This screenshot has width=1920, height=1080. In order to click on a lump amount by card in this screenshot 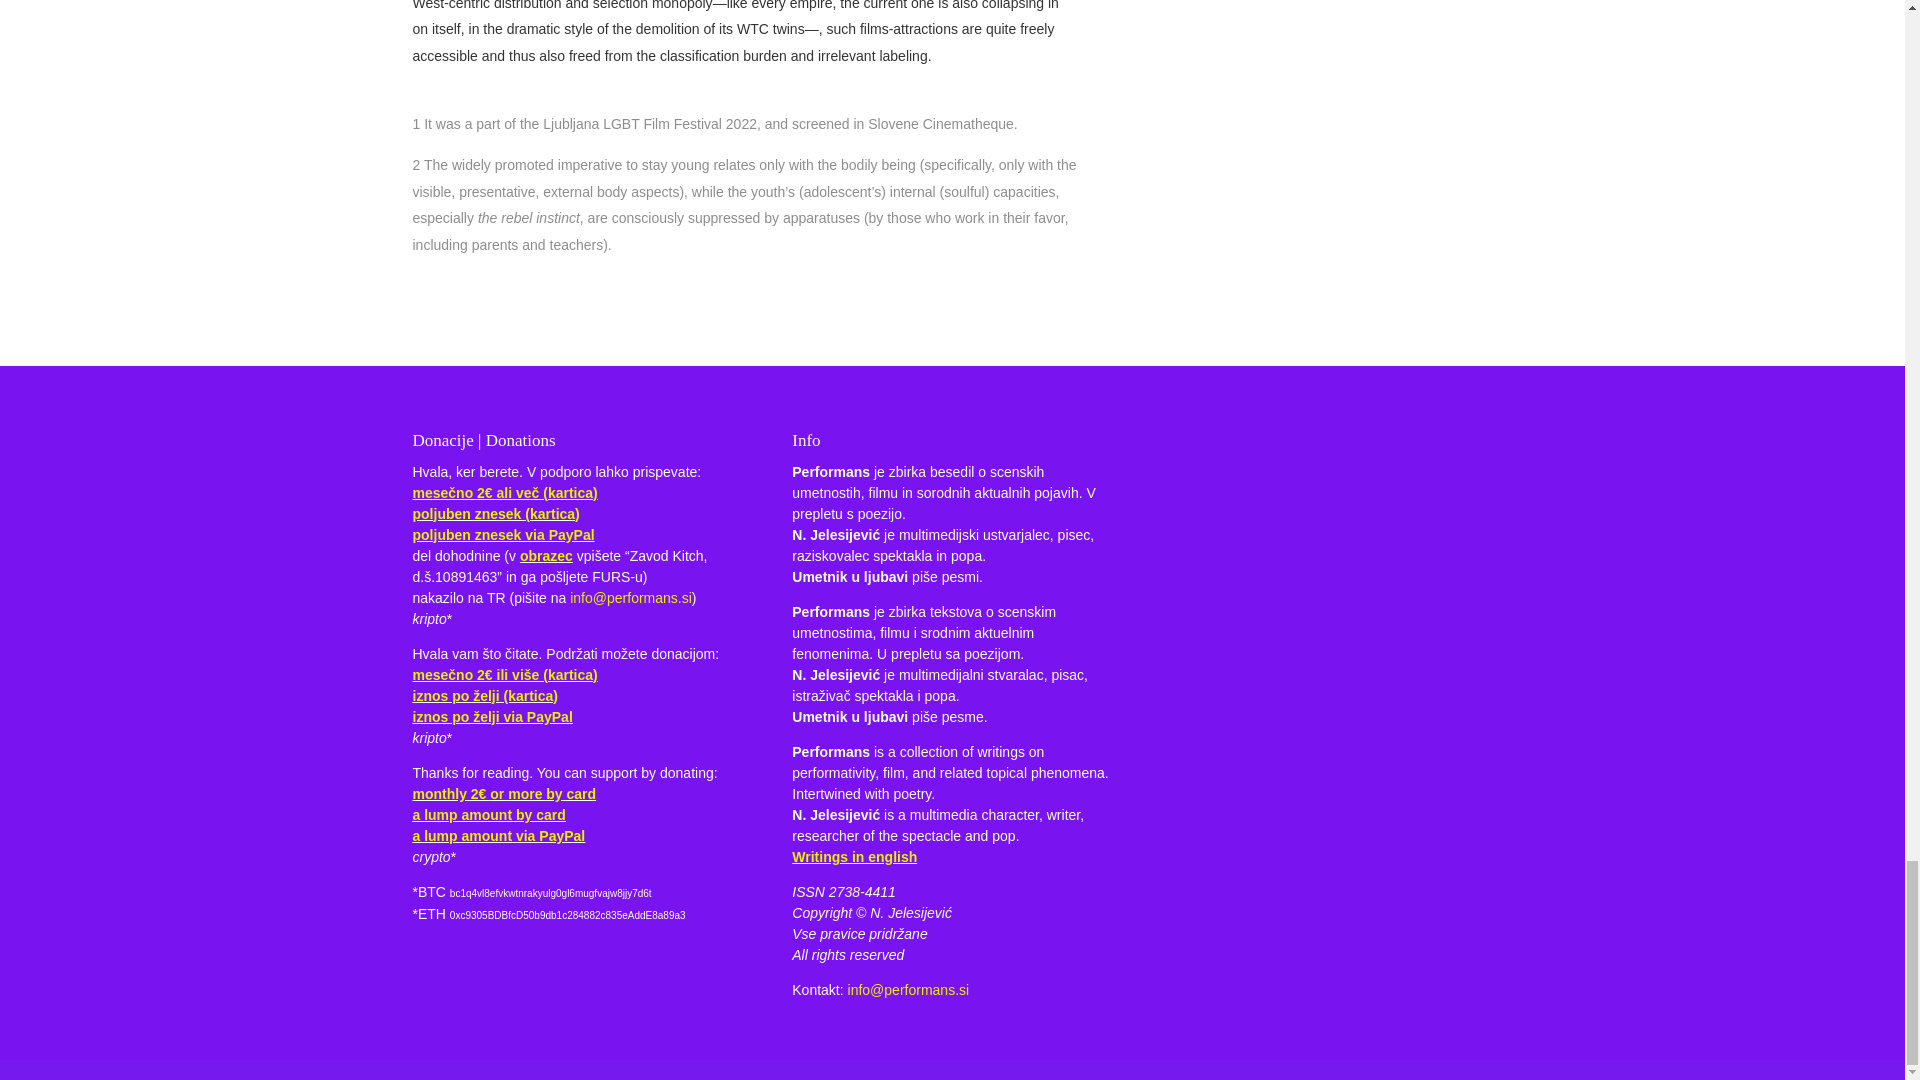, I will do `click(488, 814)`.